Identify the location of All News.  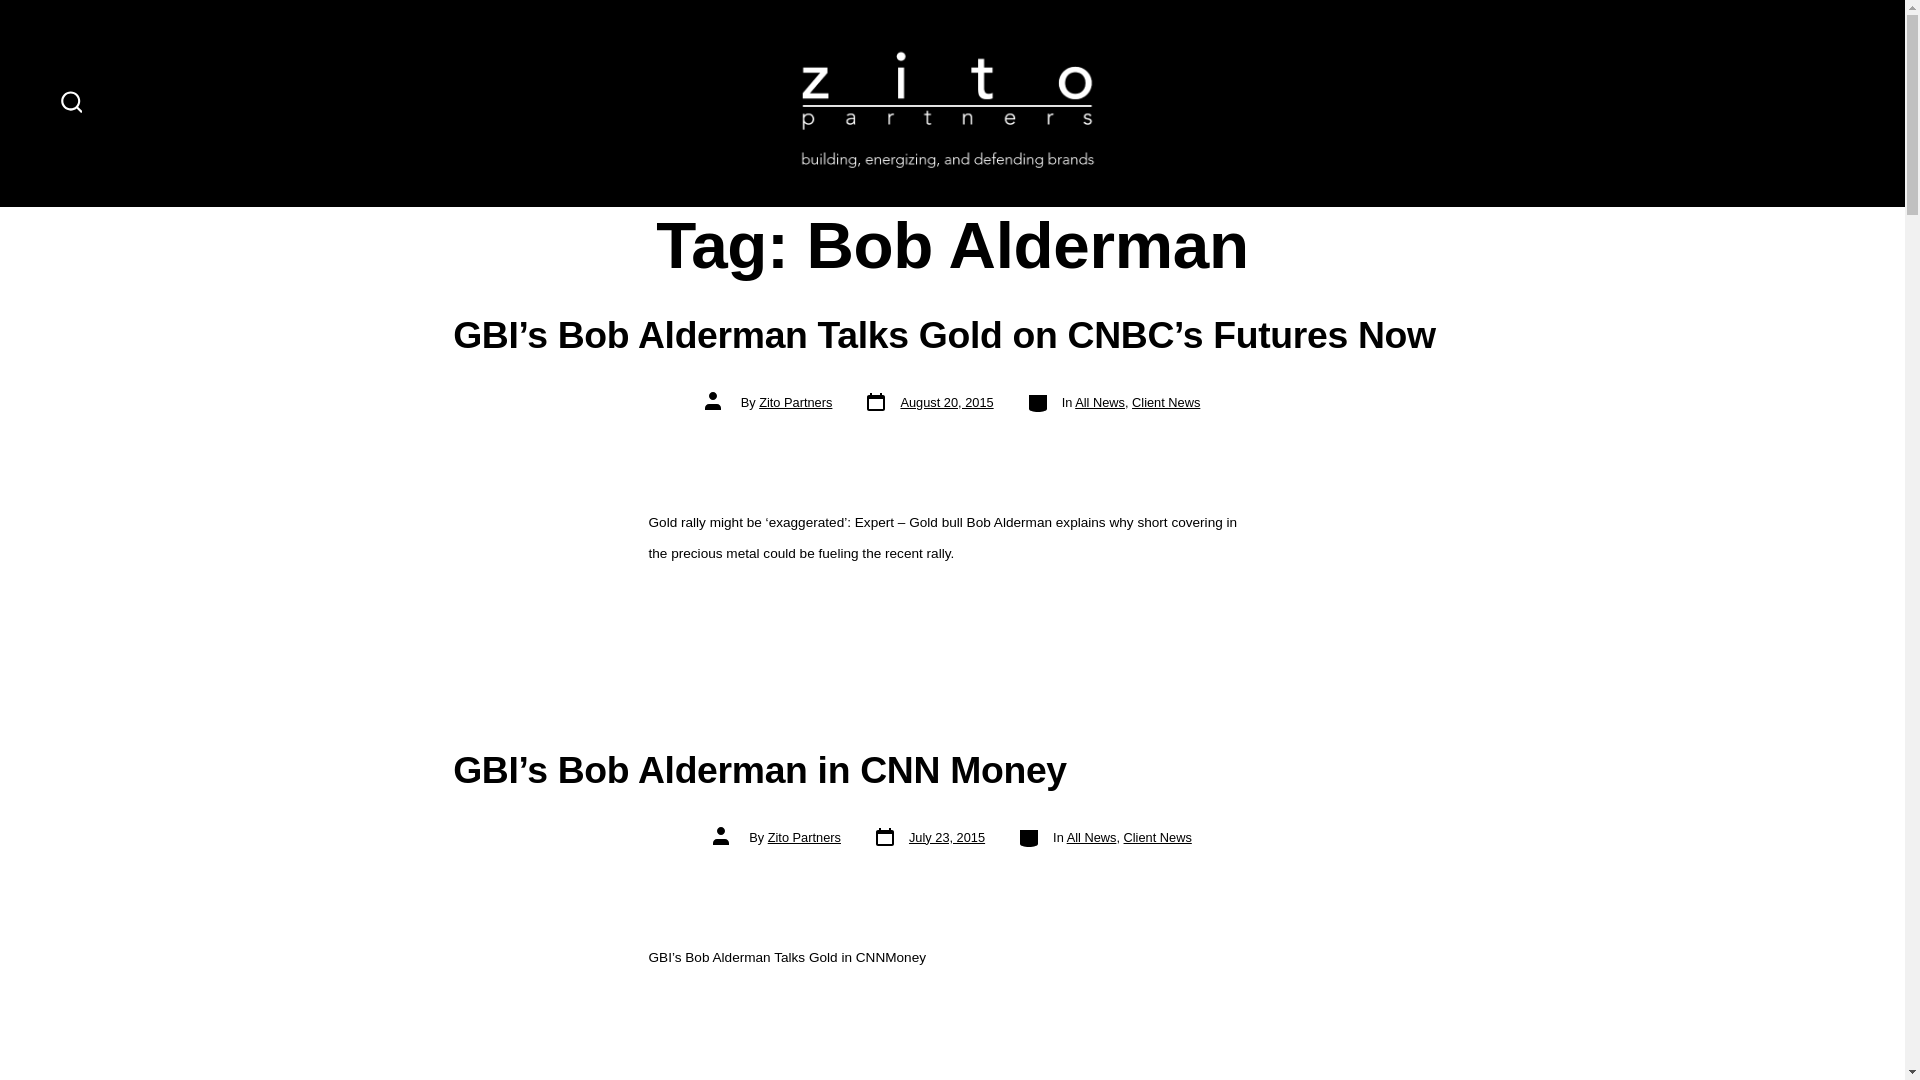
(928, 402).